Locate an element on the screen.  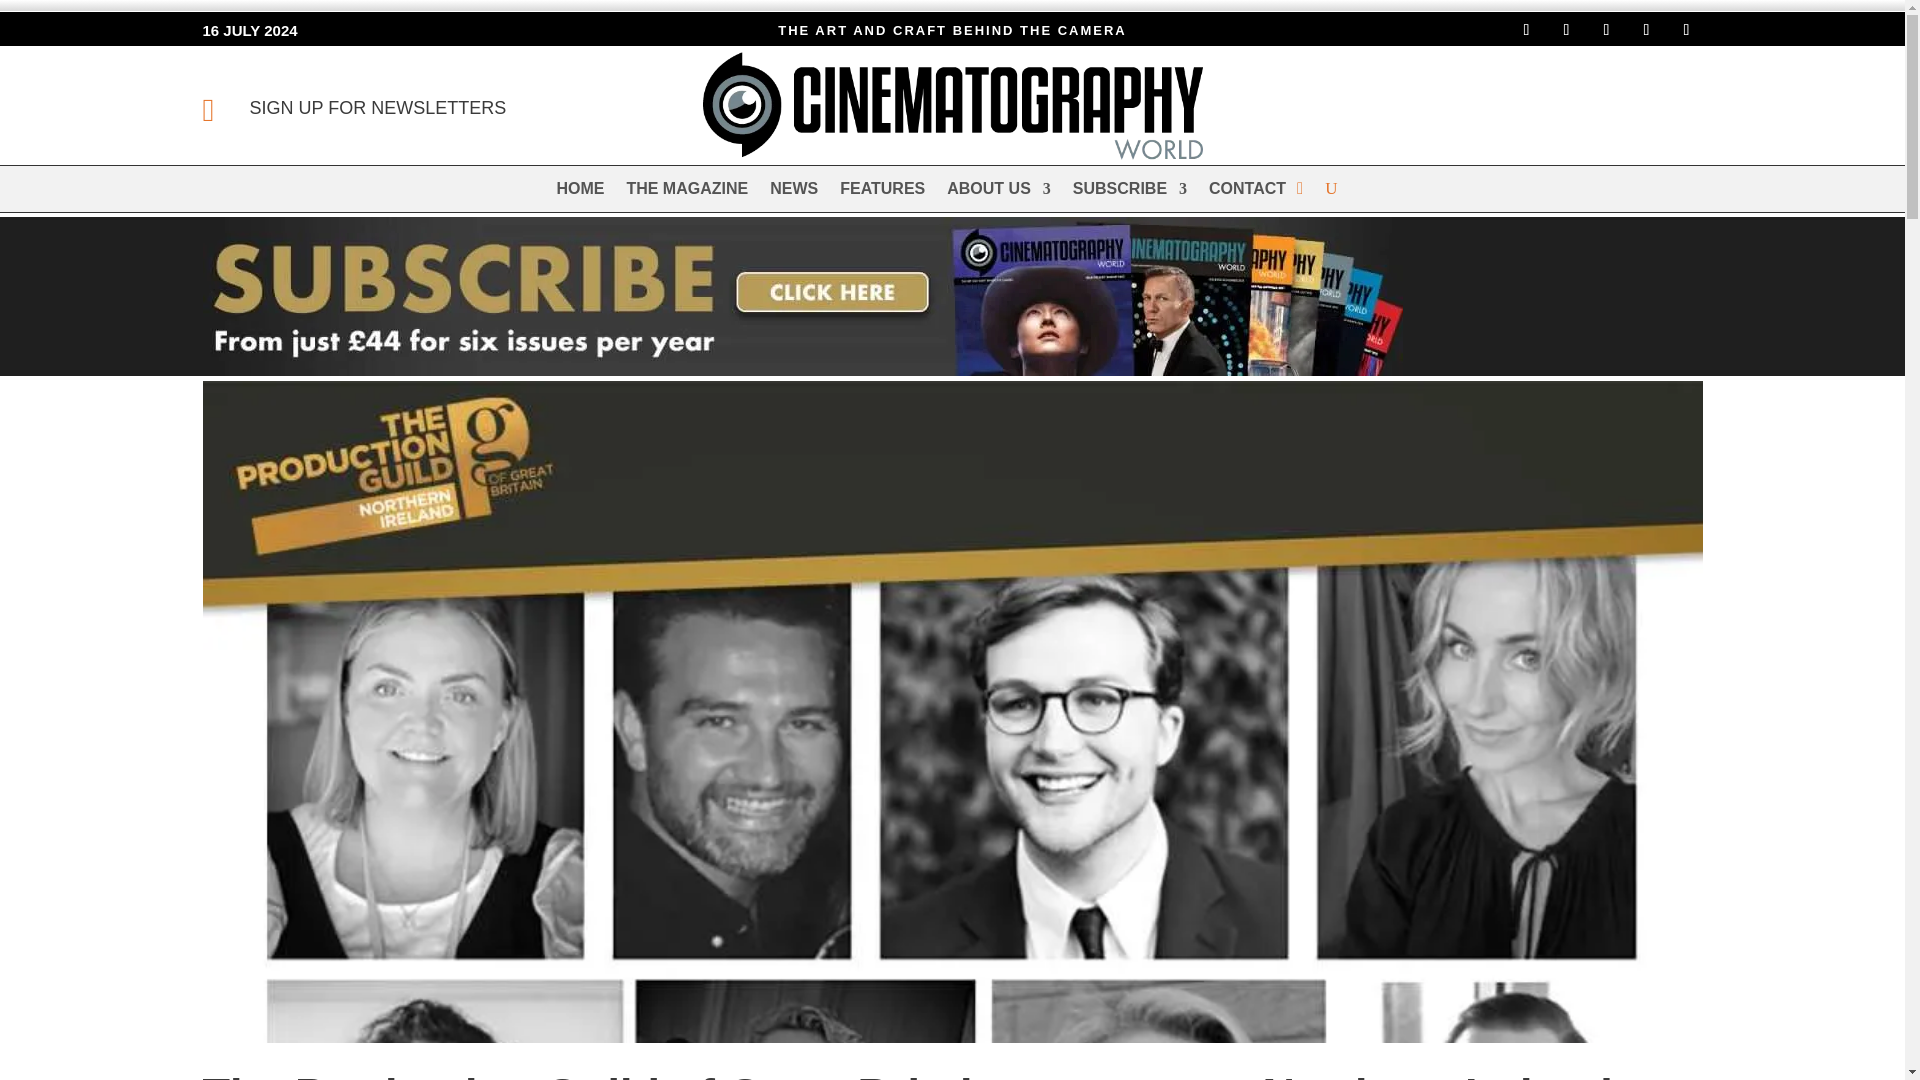
Follow on Youtube is located at coordinates (1686, 30).